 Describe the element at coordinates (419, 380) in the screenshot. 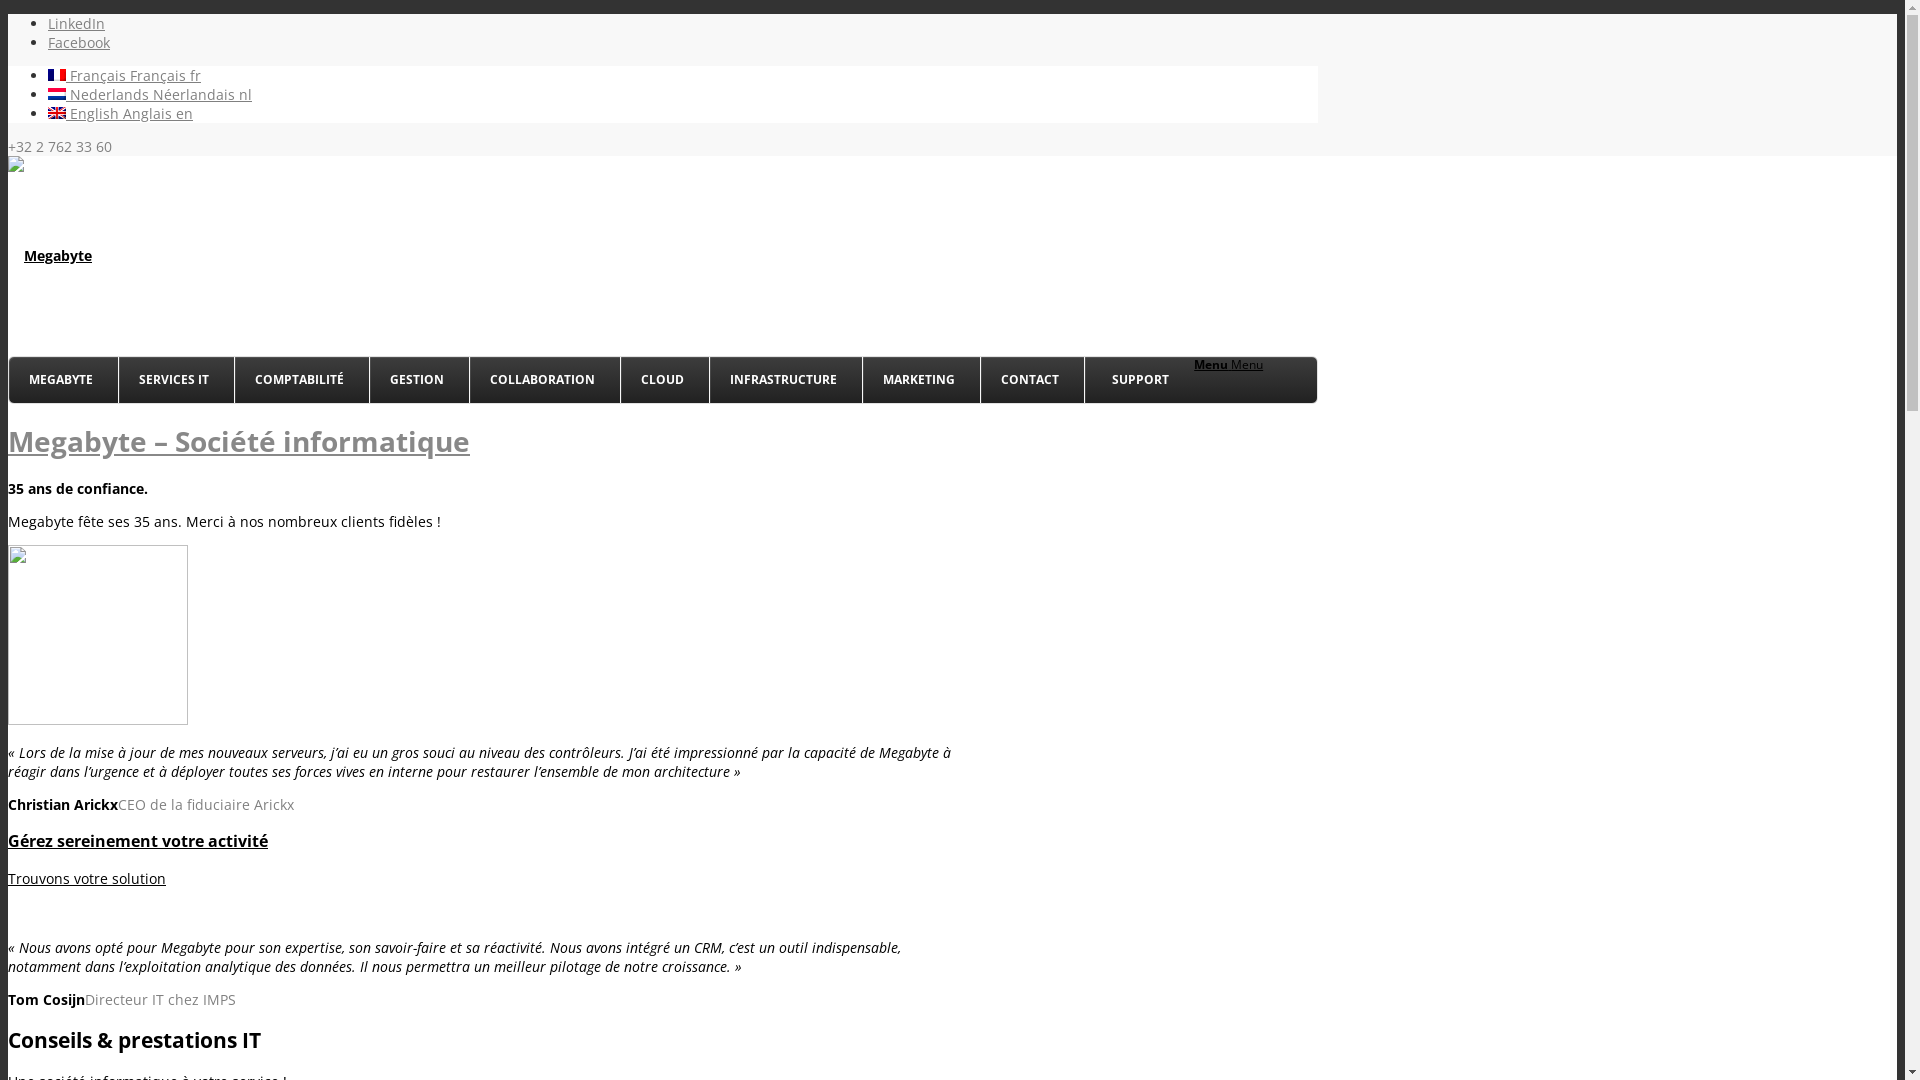

I see `GESTION` at that location.